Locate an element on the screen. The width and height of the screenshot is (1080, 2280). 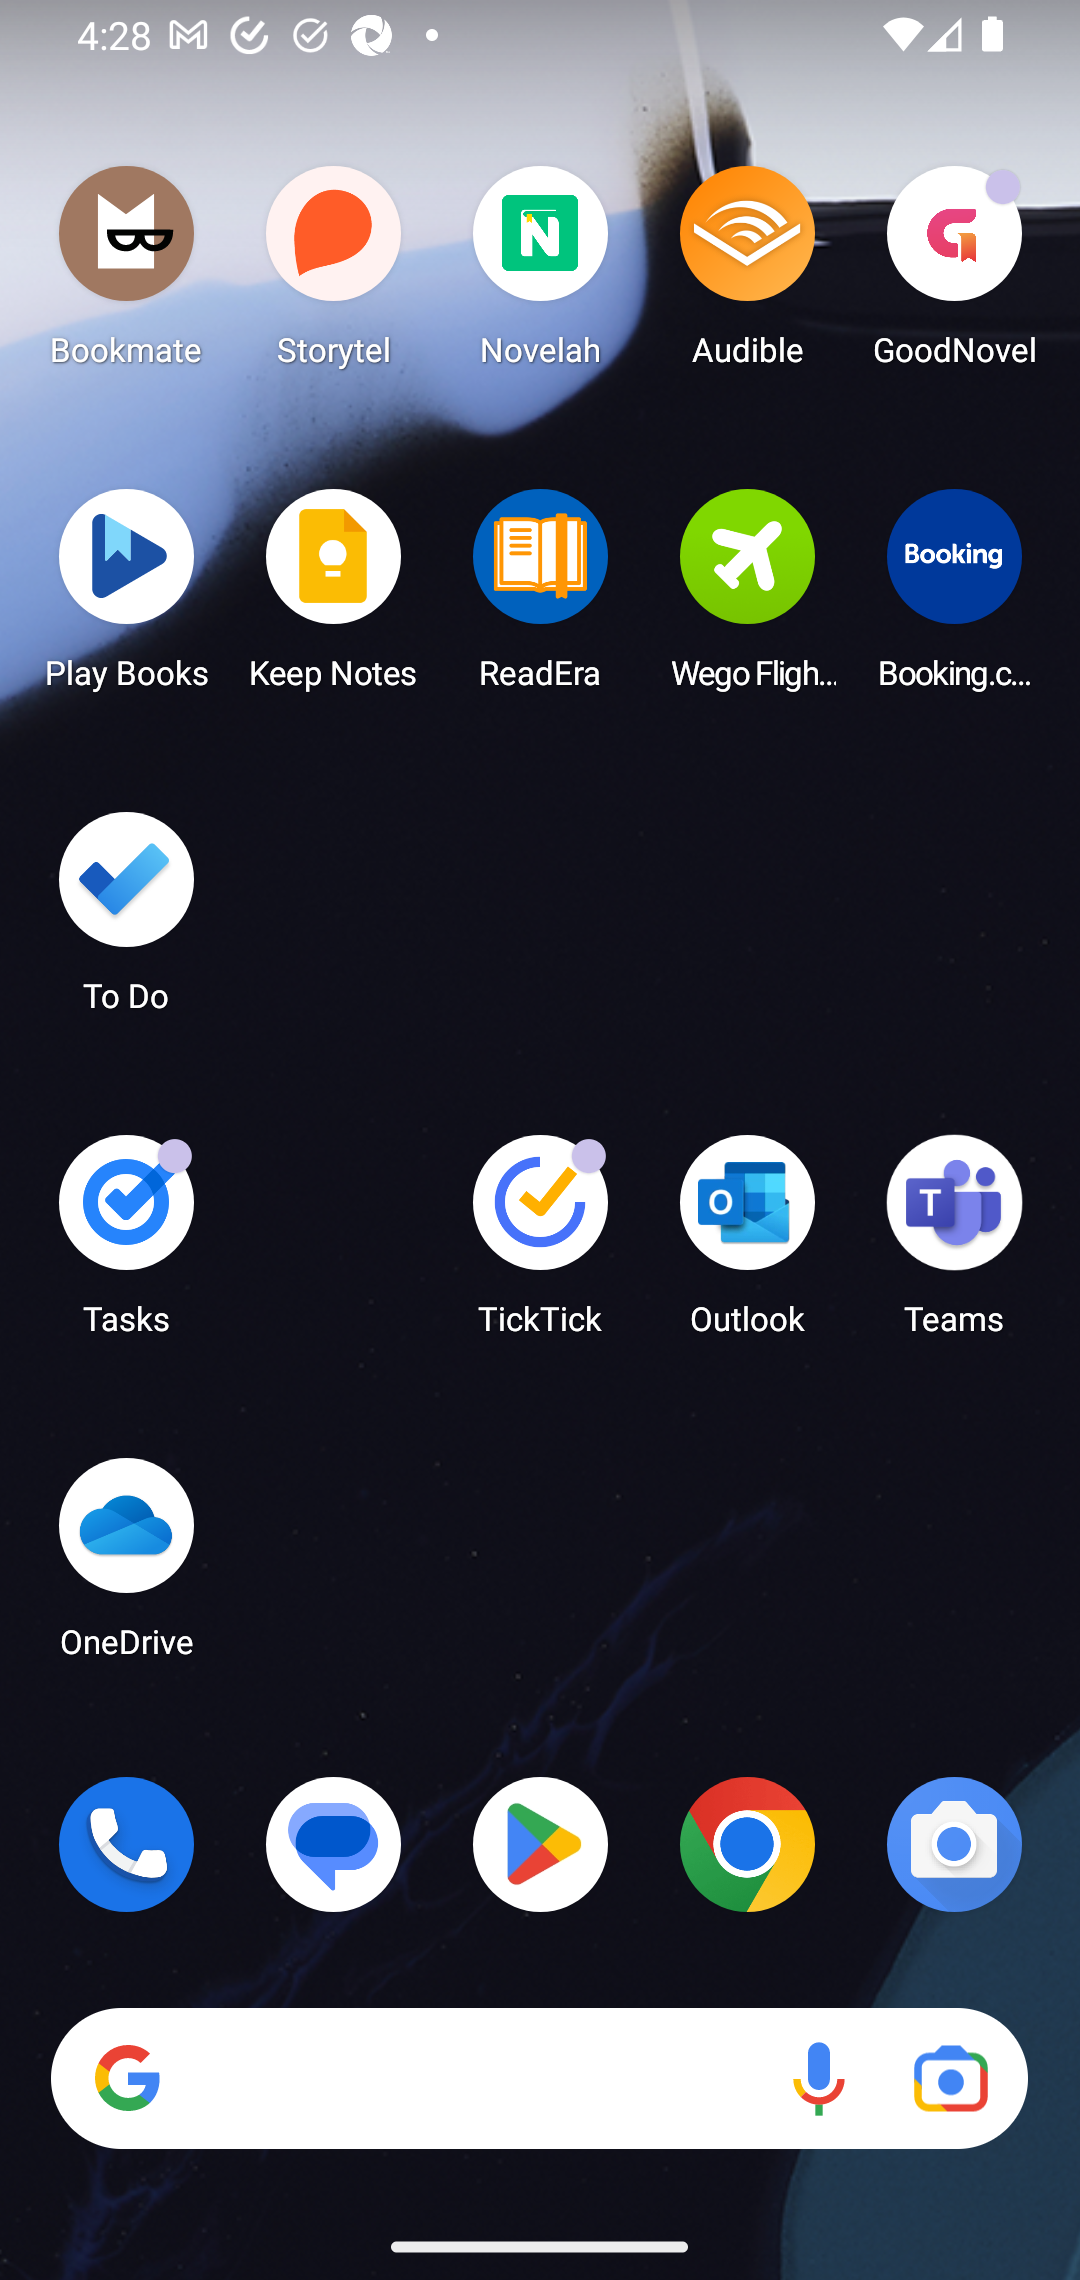
GoodNovel GoodNovel has 1 notification is located at coordinates (954, 274).